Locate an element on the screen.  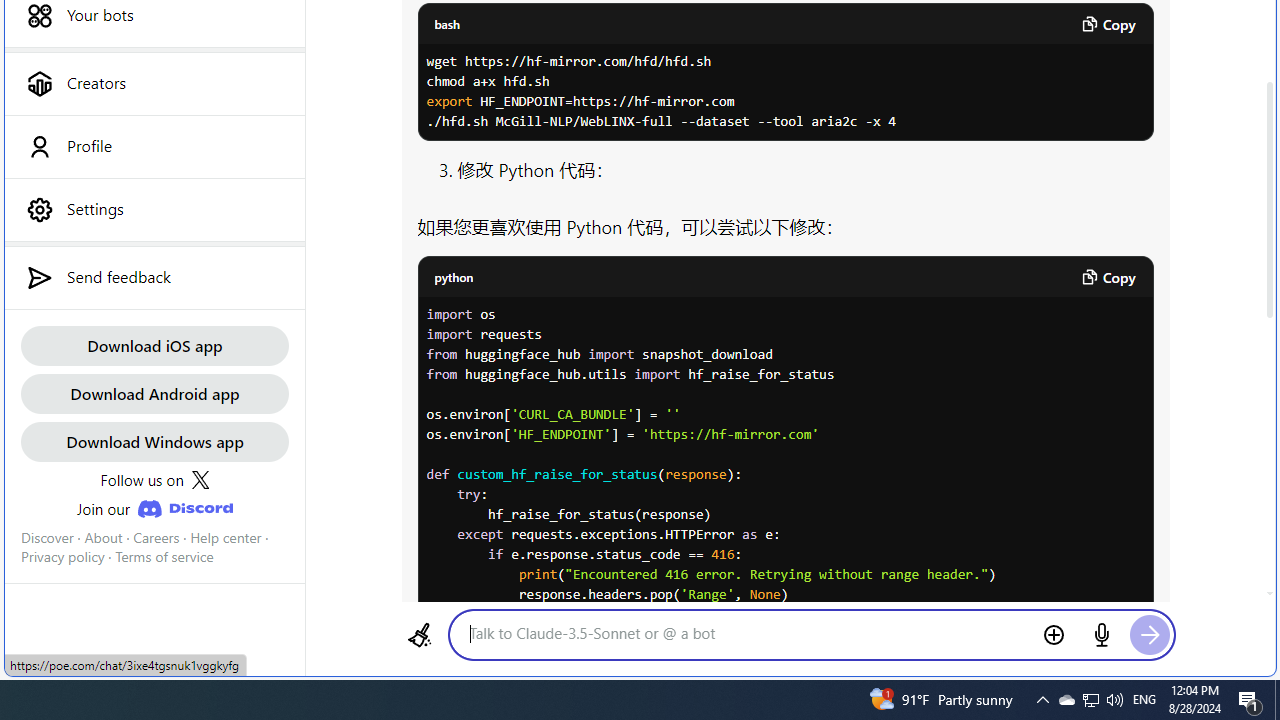
Creators is located at coordinates (154, 83).